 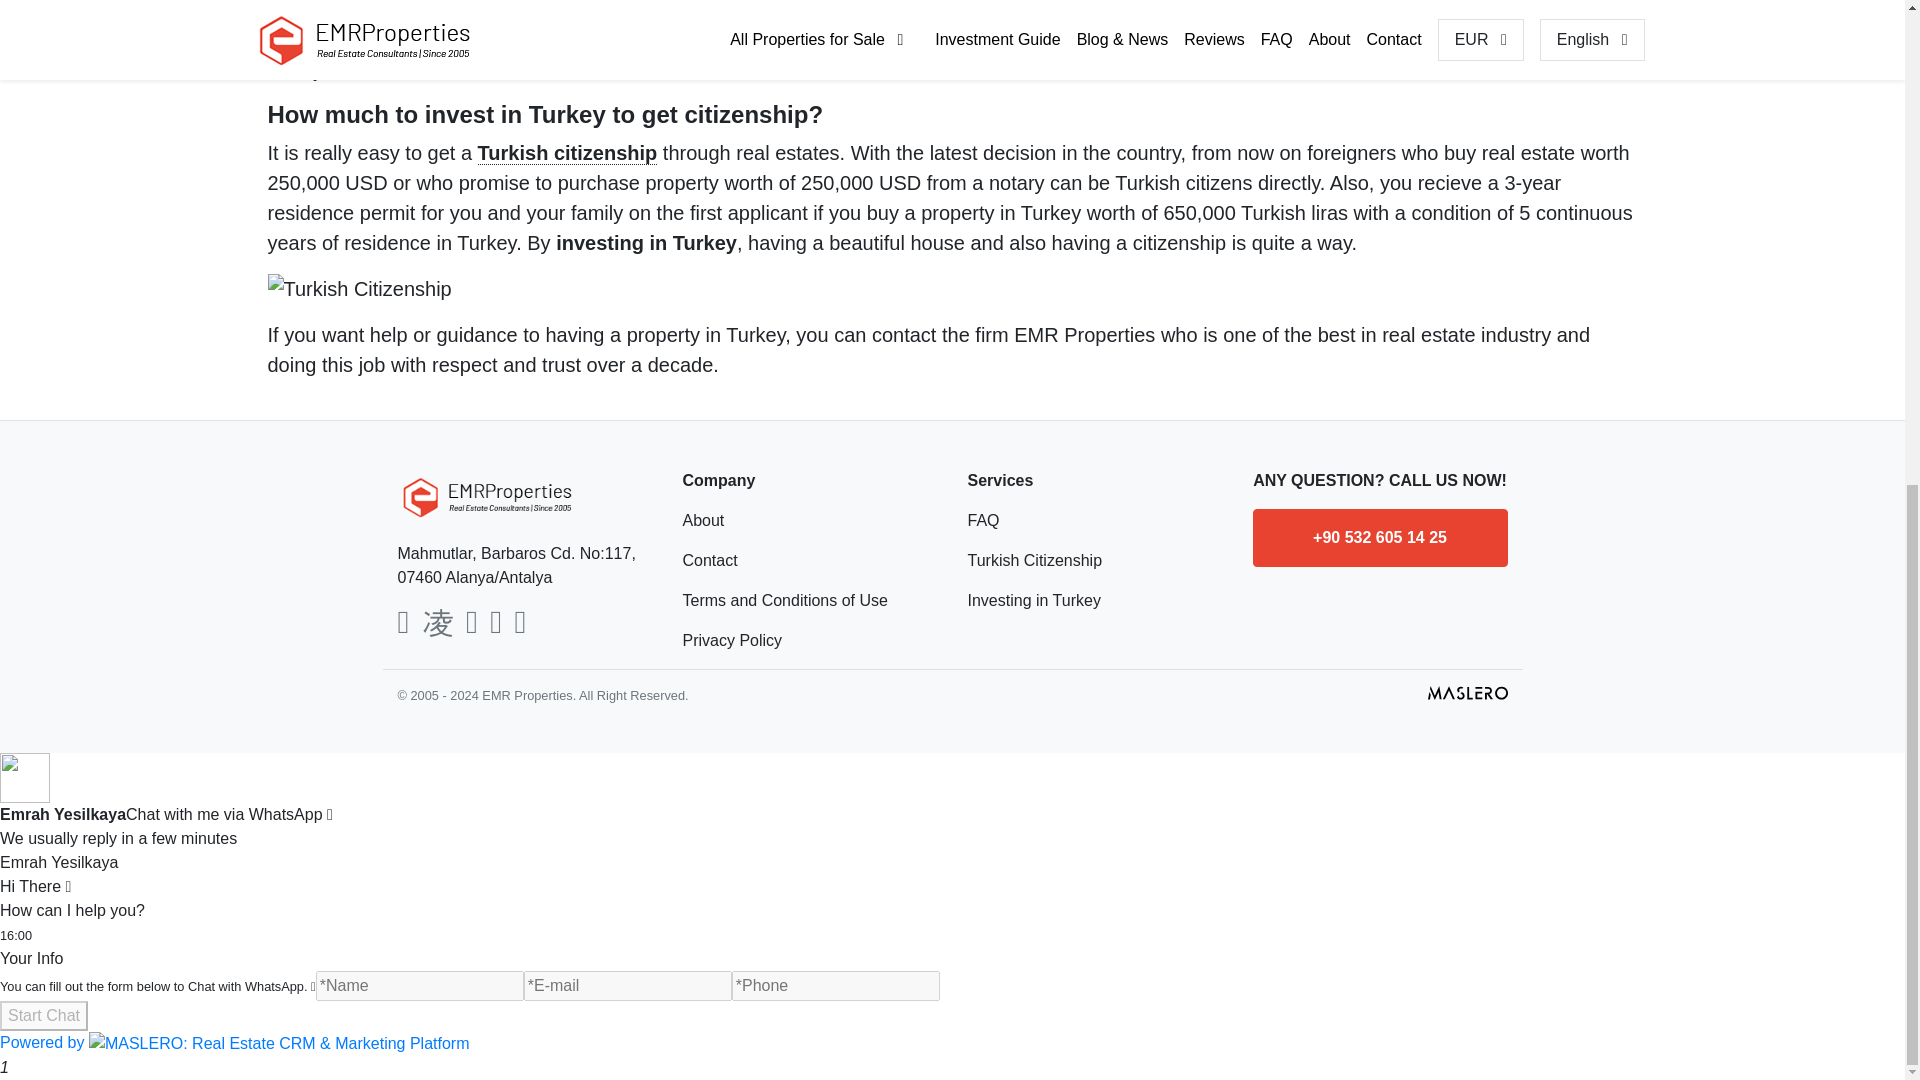 What do you see at coordinates (568, 153) in the screenshot?
I see `Turkish citizenship` at bounding box center [568, 153].